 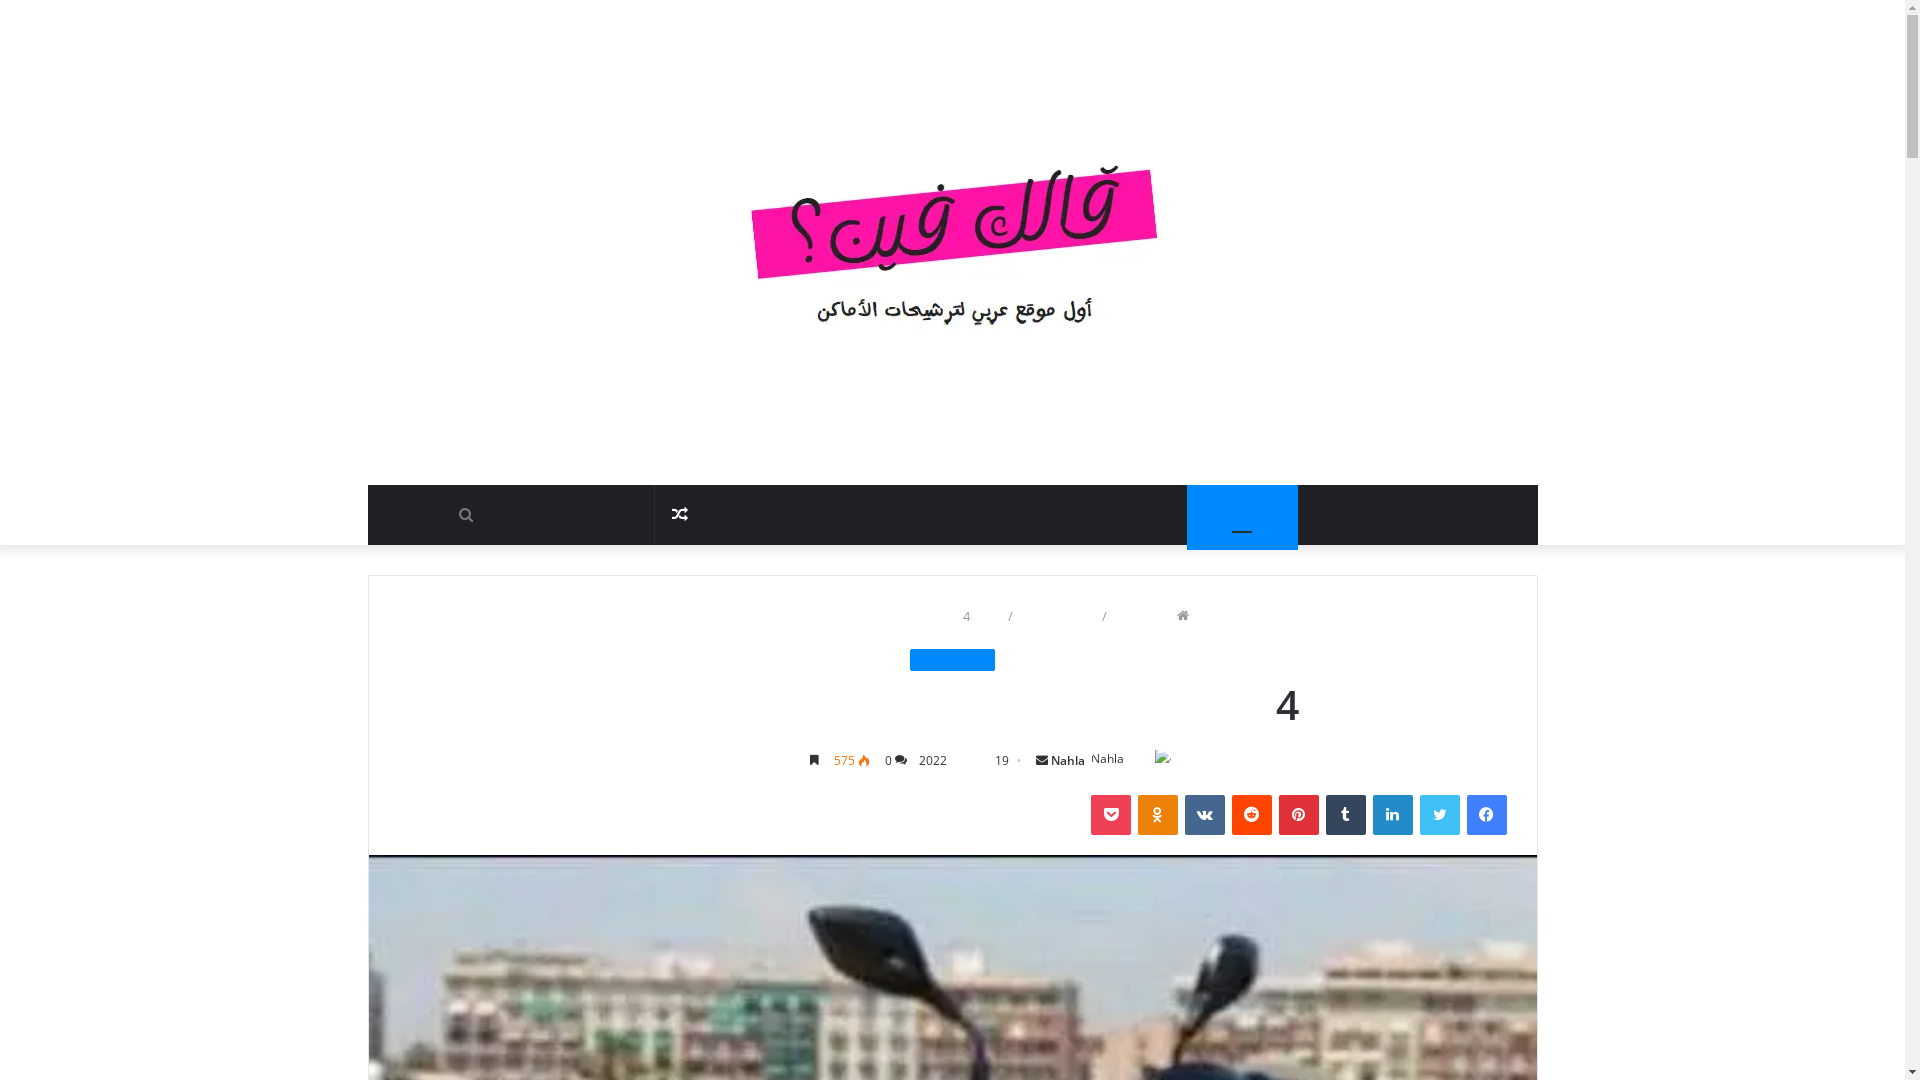 I want to click on Nahla, so click(x=1068, y=760).